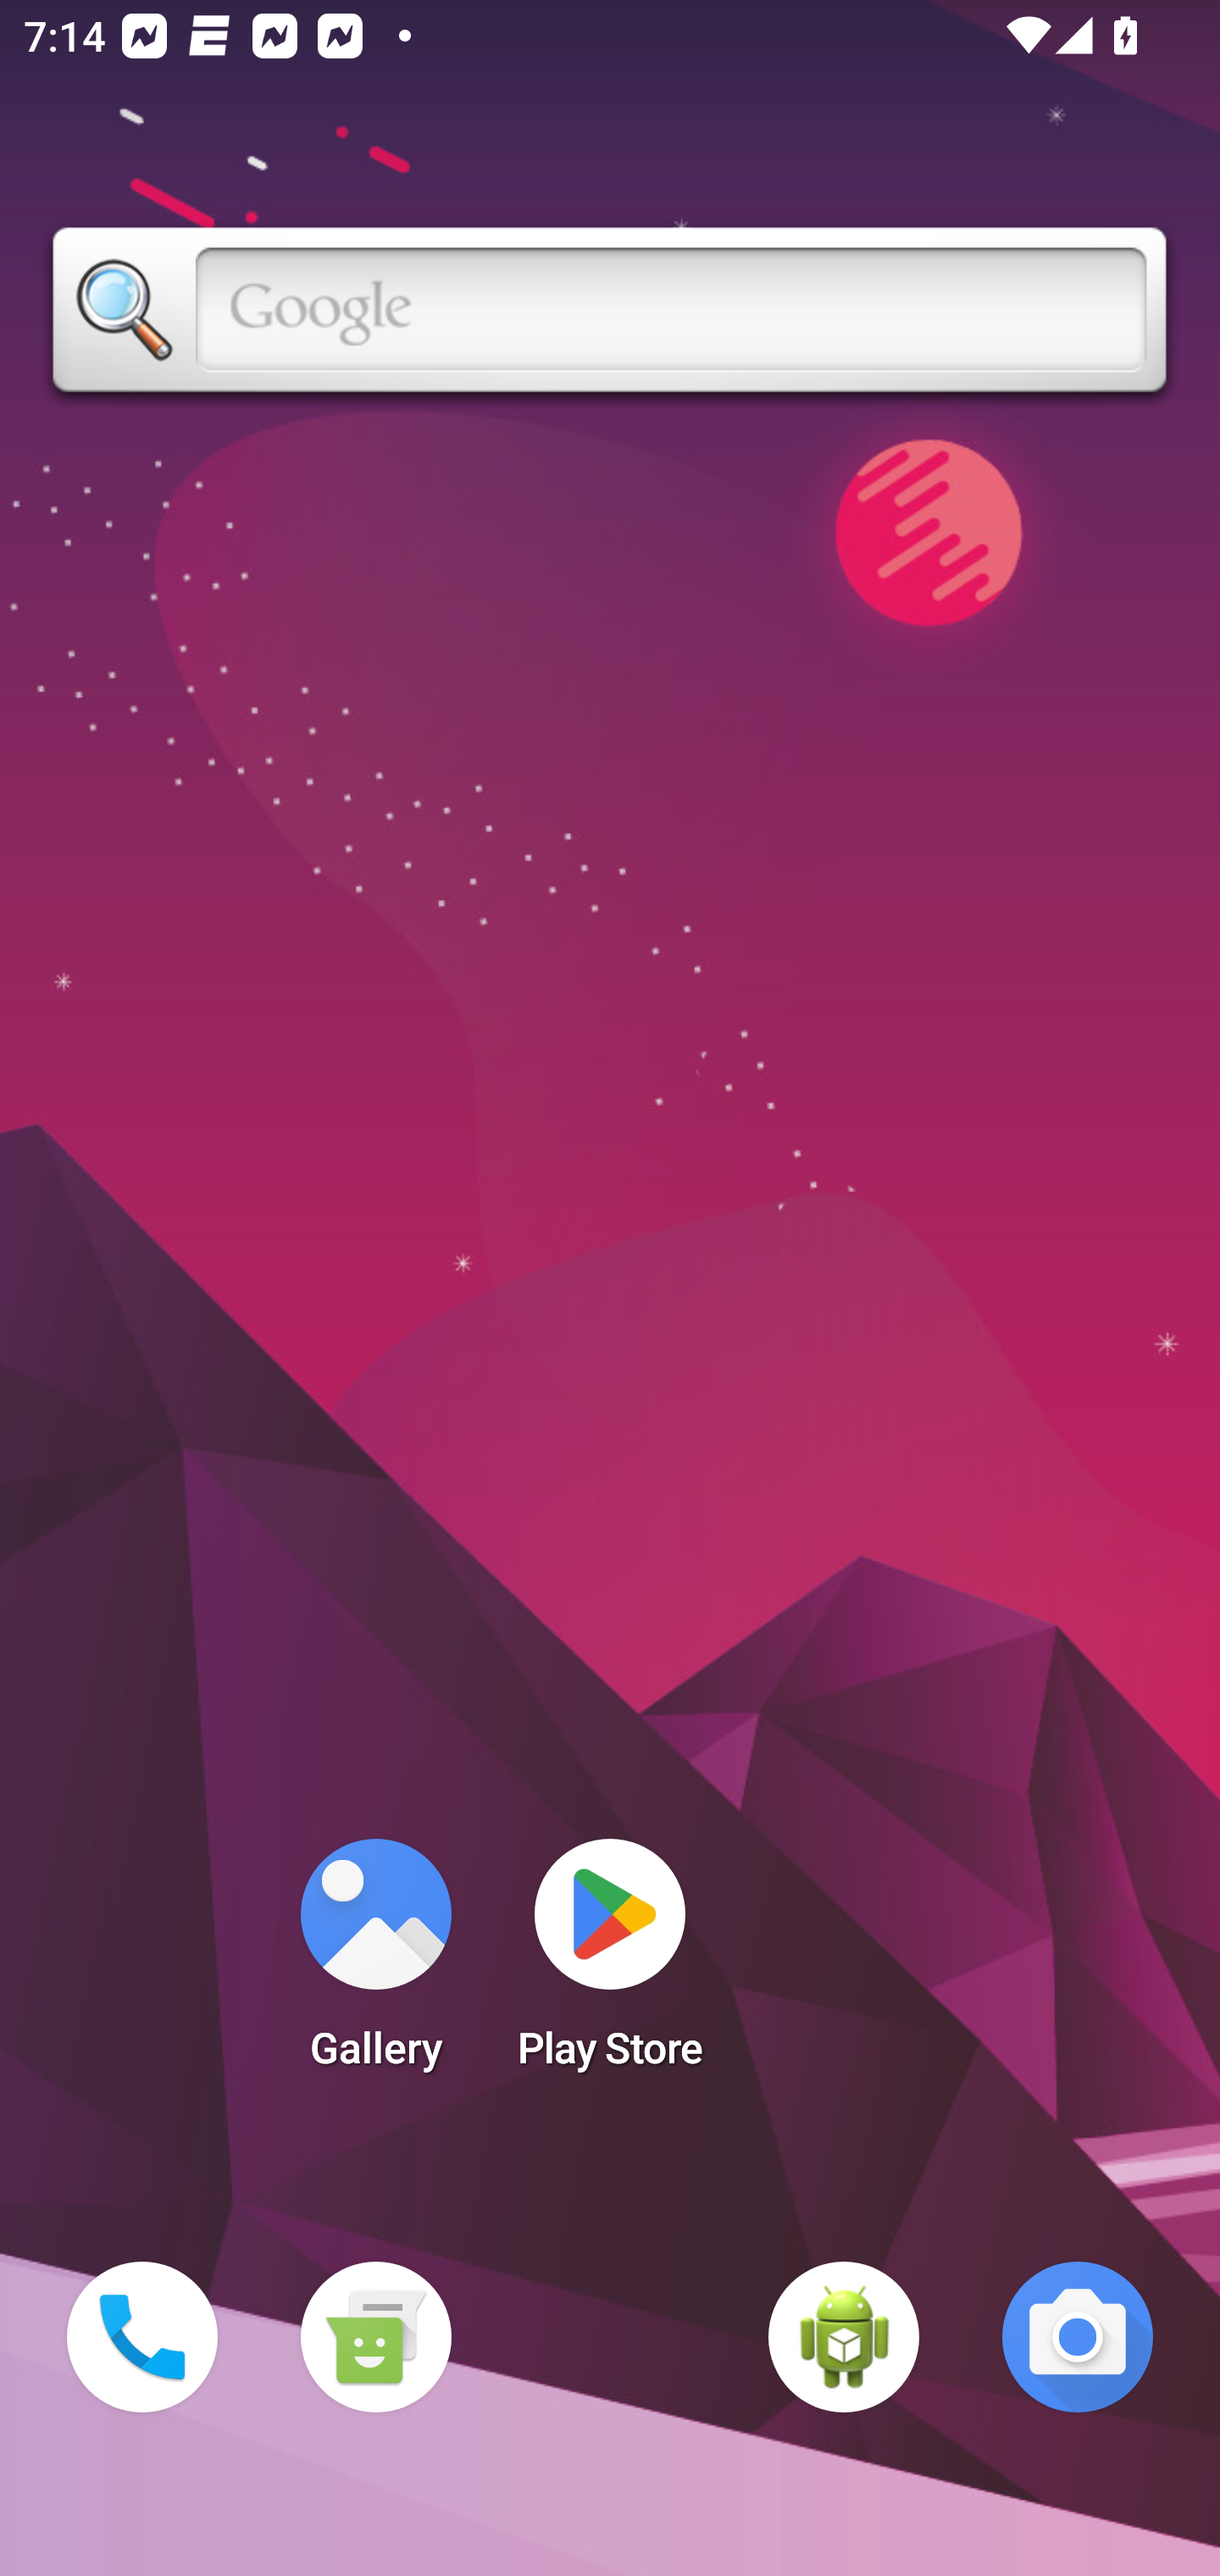 This screenshot has width=1220, height=2576. I want to click on Messaging, so click(375, 2337).